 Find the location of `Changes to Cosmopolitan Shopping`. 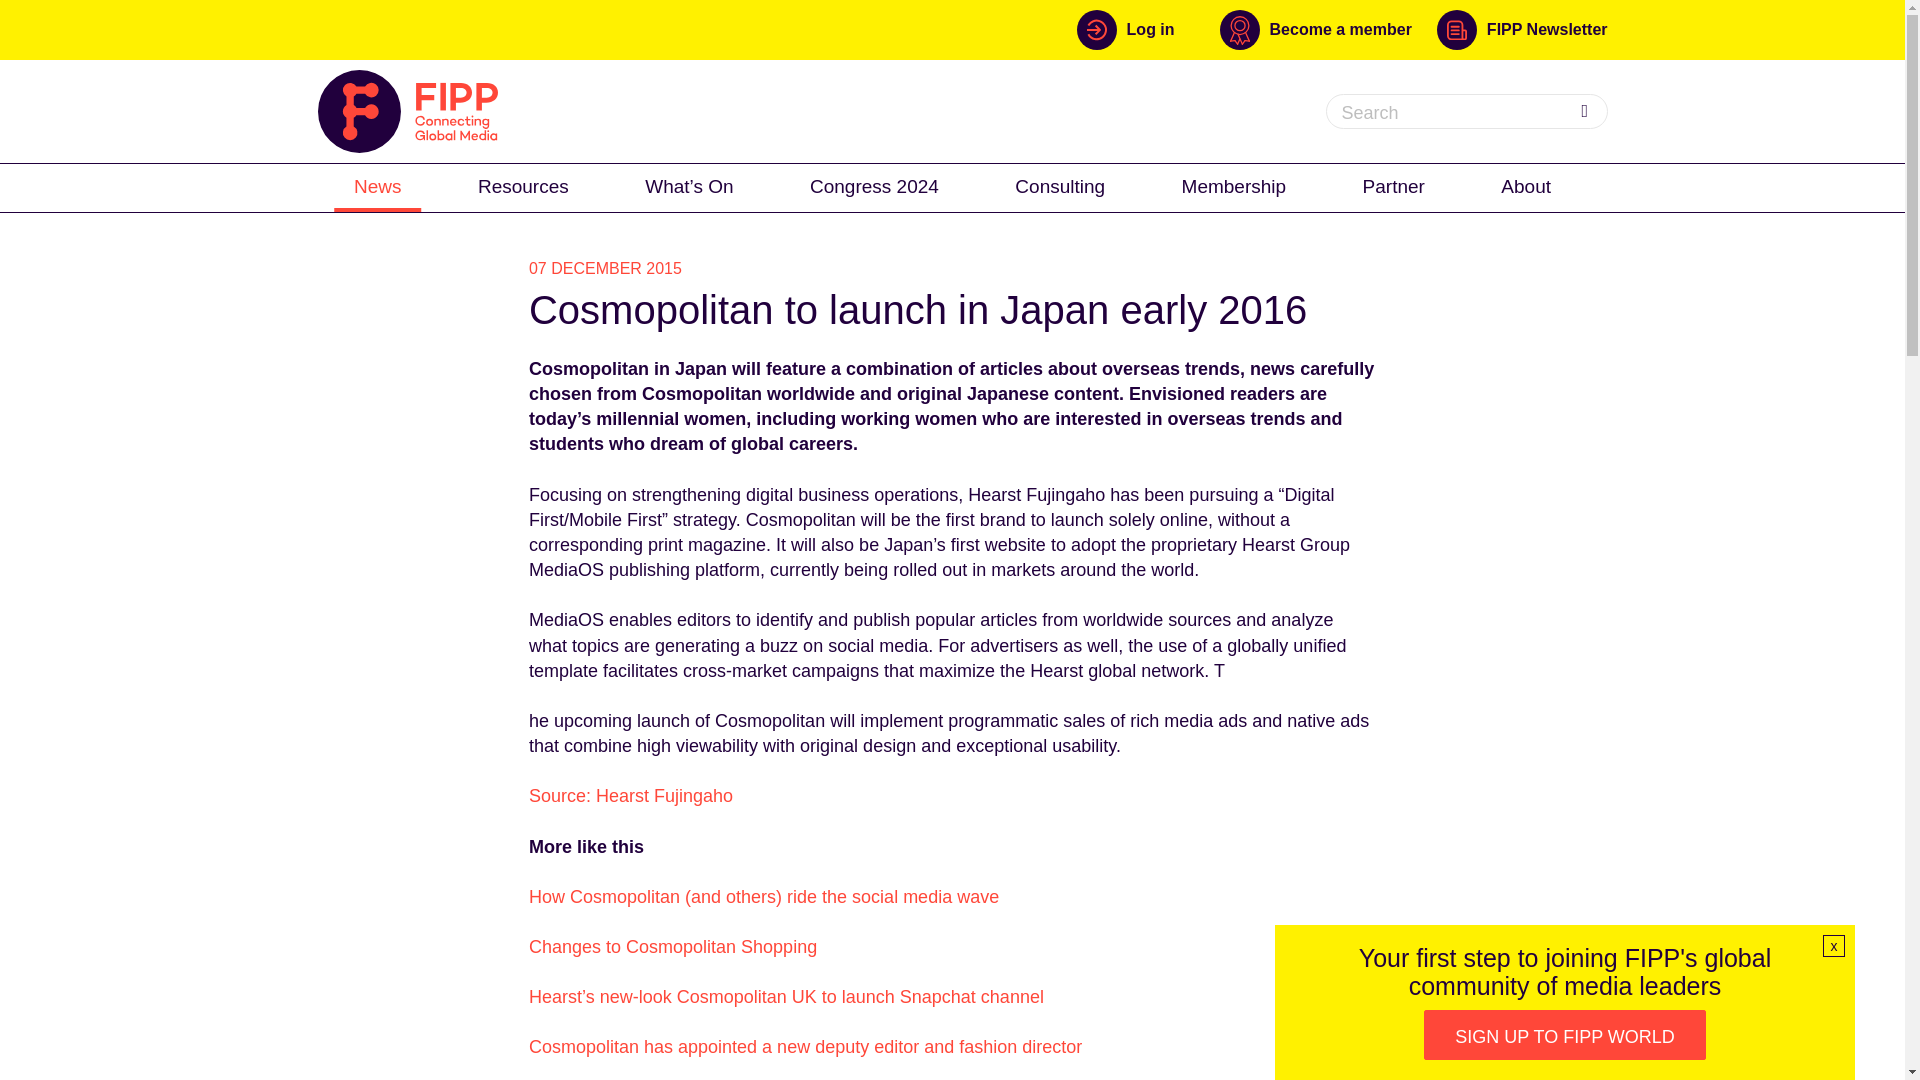

Changes to Cosmopolitan Shopping is located at coordinates (673, 946).